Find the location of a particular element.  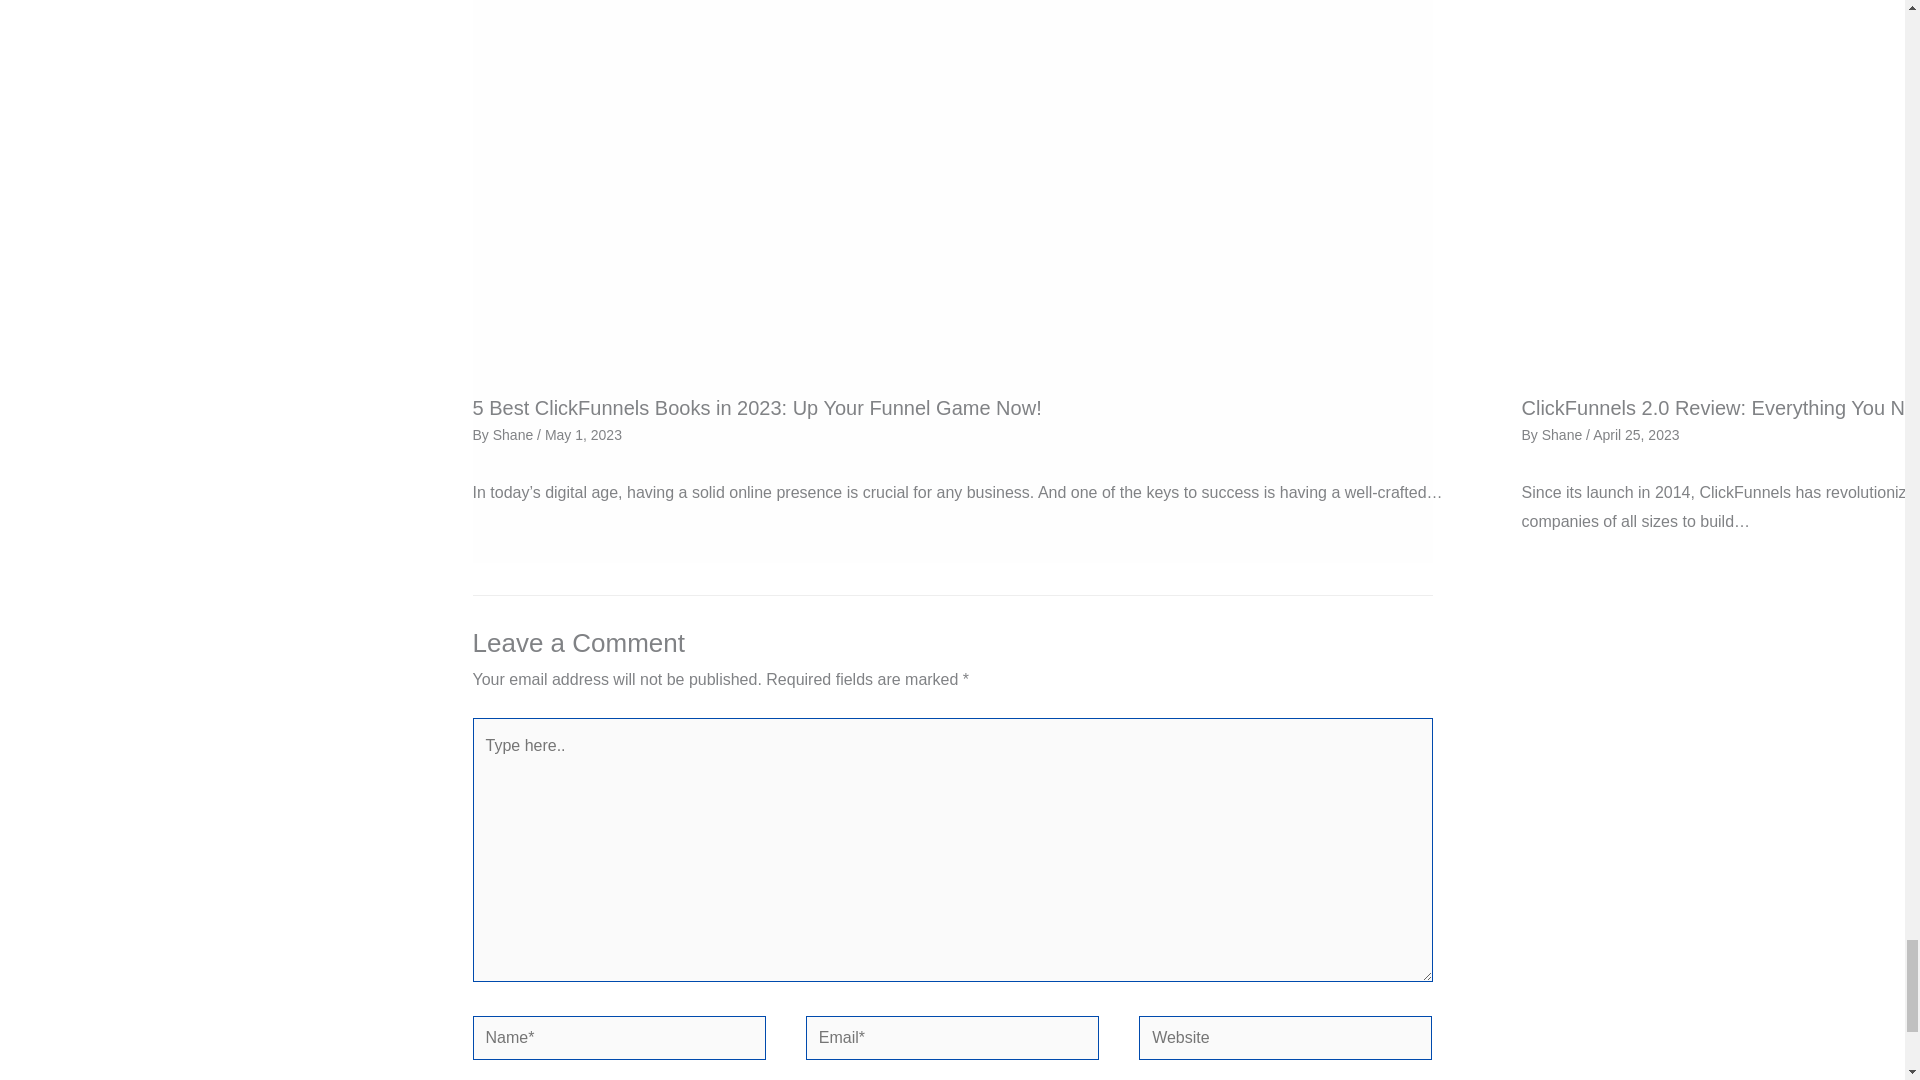

View all posts by Shane is located at coordinates (515, 434).